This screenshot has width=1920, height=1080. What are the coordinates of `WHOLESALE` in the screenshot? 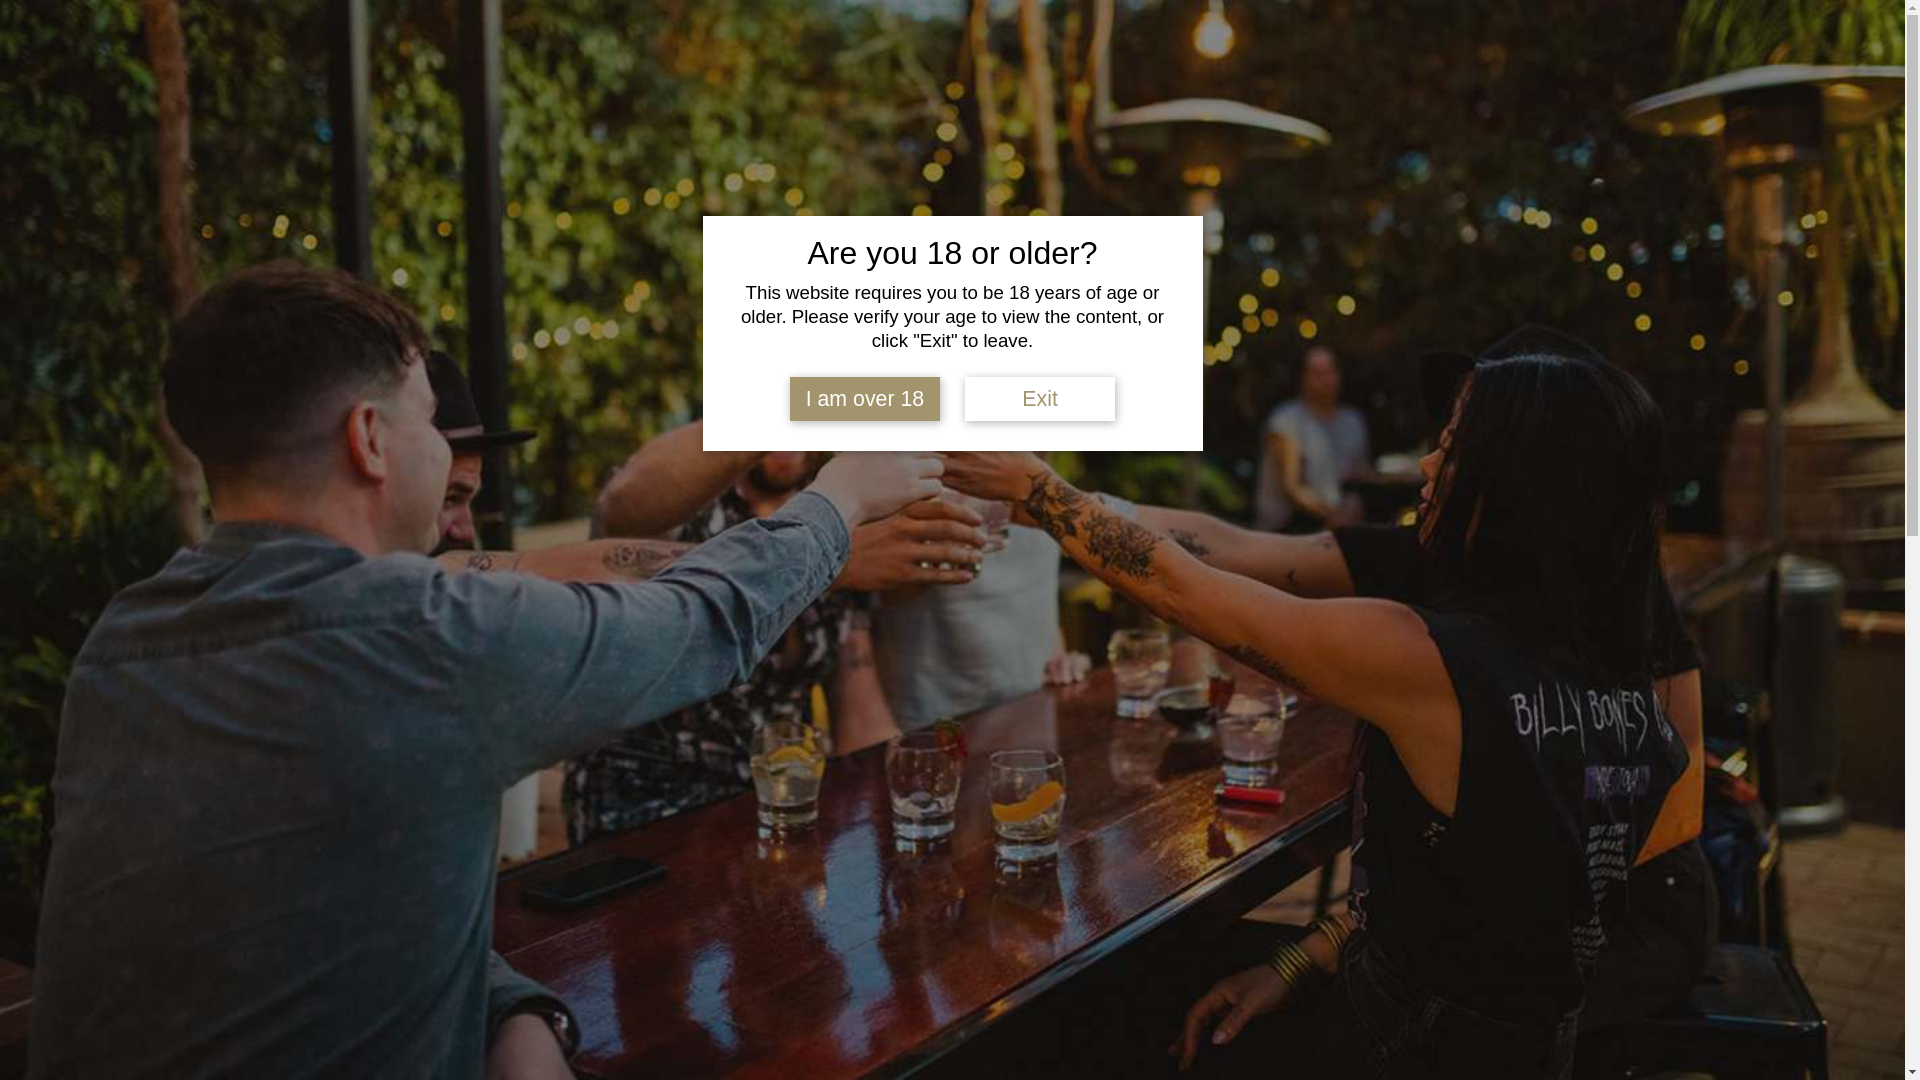 It's located at (294, 54).